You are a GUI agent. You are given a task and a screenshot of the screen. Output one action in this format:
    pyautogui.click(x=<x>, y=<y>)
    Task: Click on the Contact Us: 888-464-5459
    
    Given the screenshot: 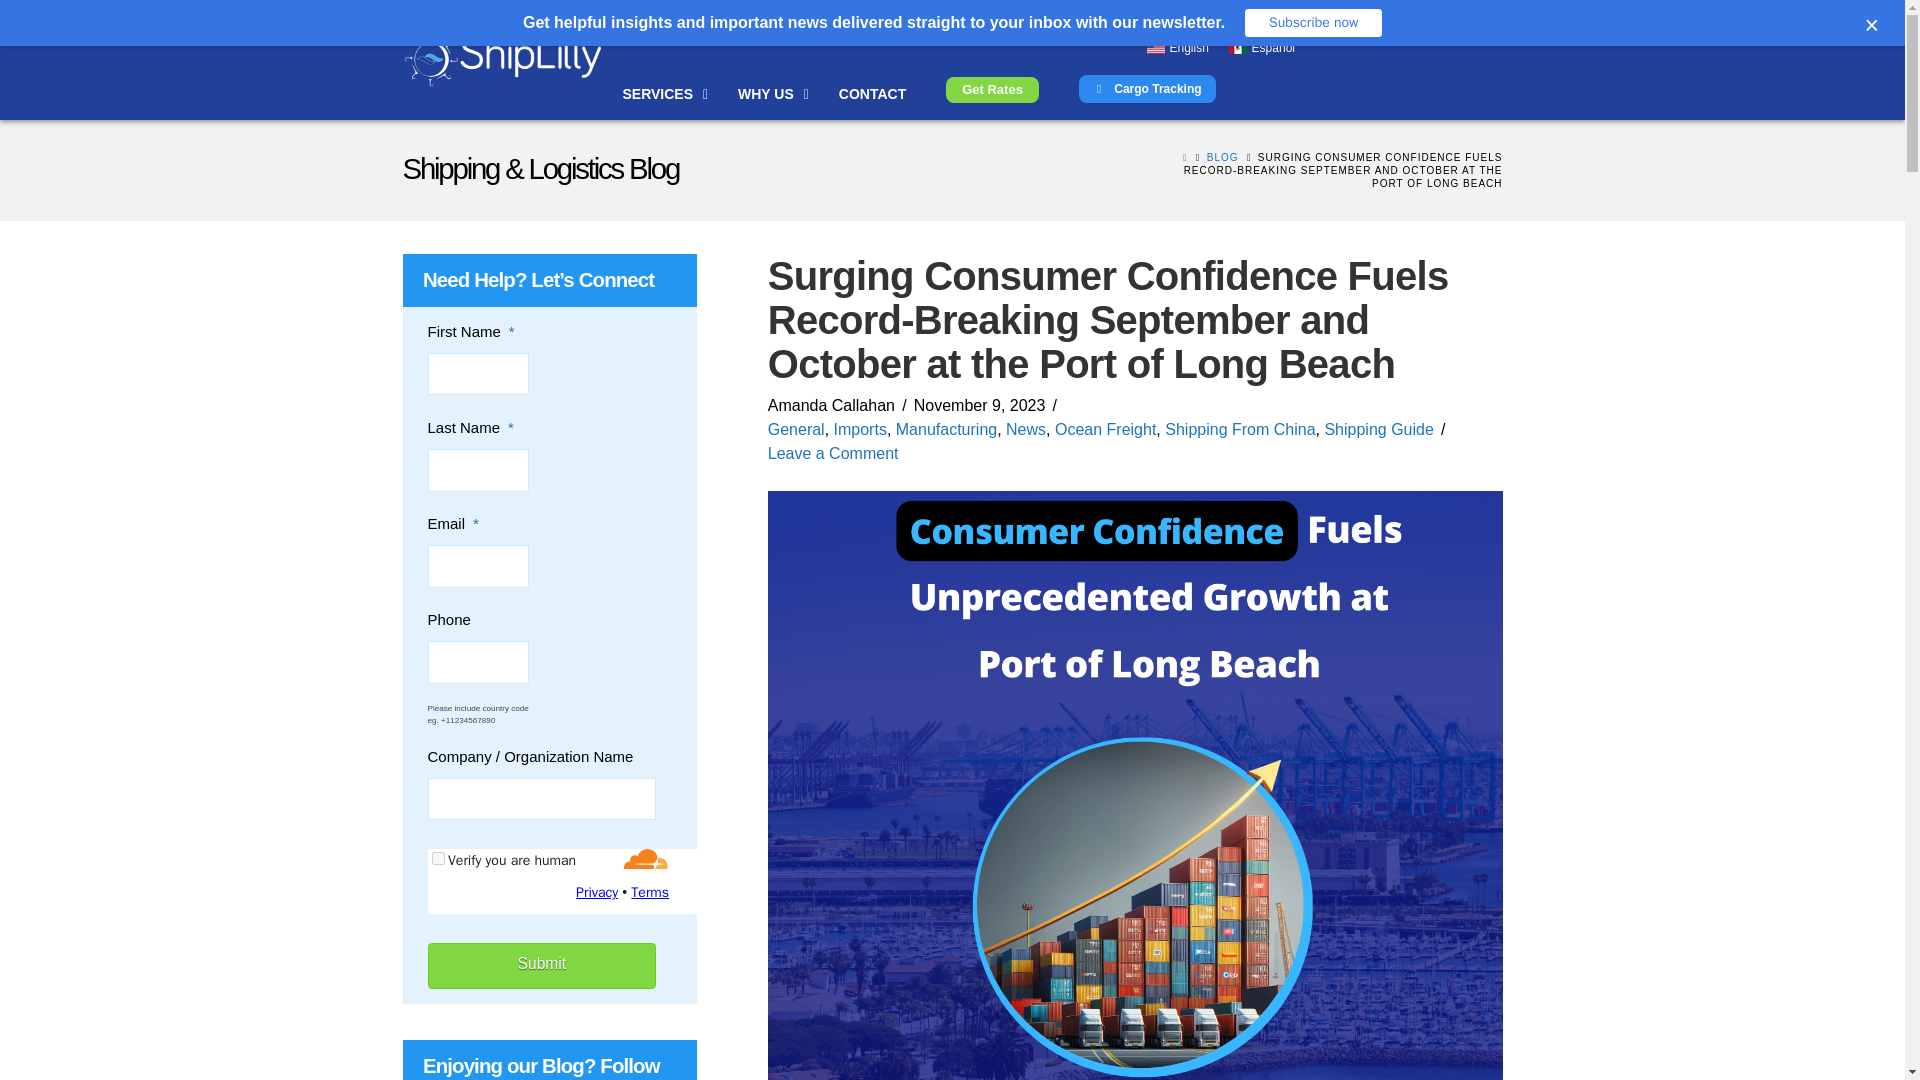 What is the action you would take?
    pyautogui.click(x=1328, y=14)
    